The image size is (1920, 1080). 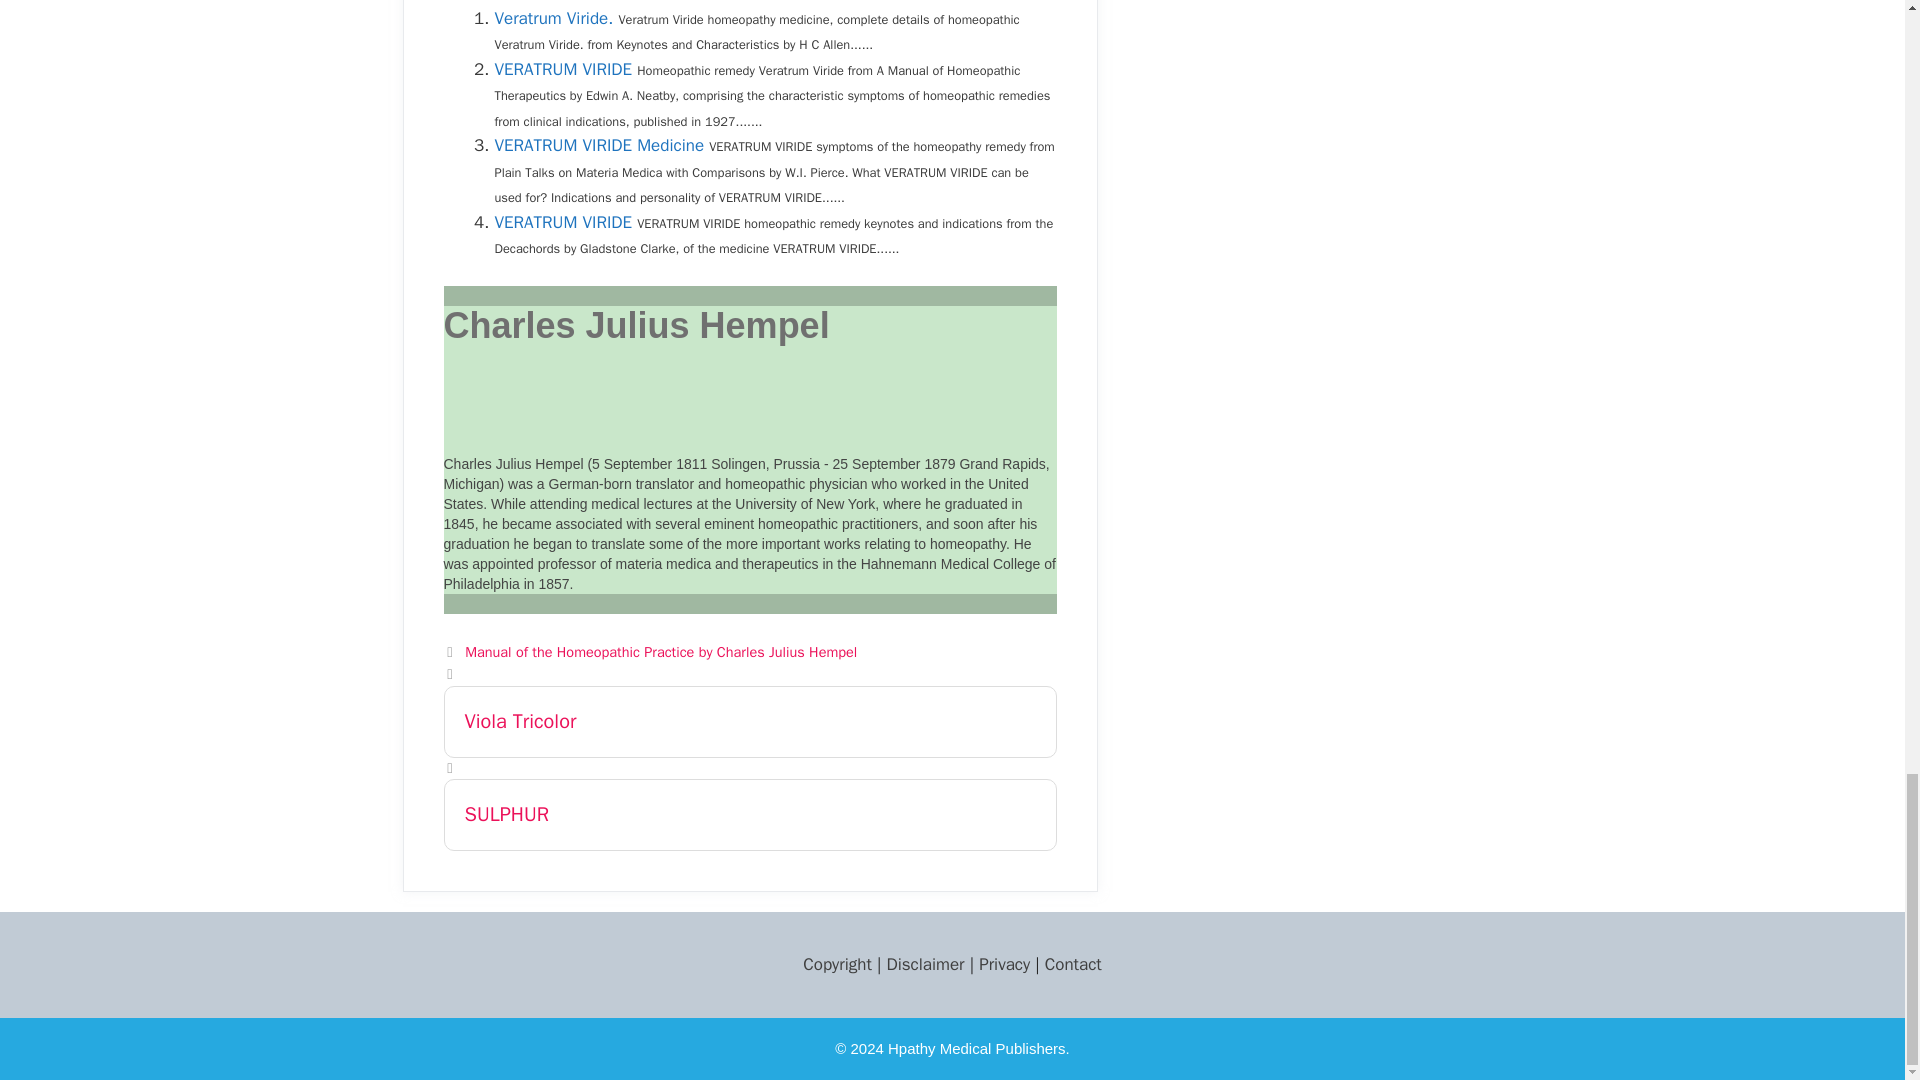 I want to click on Disclaimer, so click(x=924, y=964).